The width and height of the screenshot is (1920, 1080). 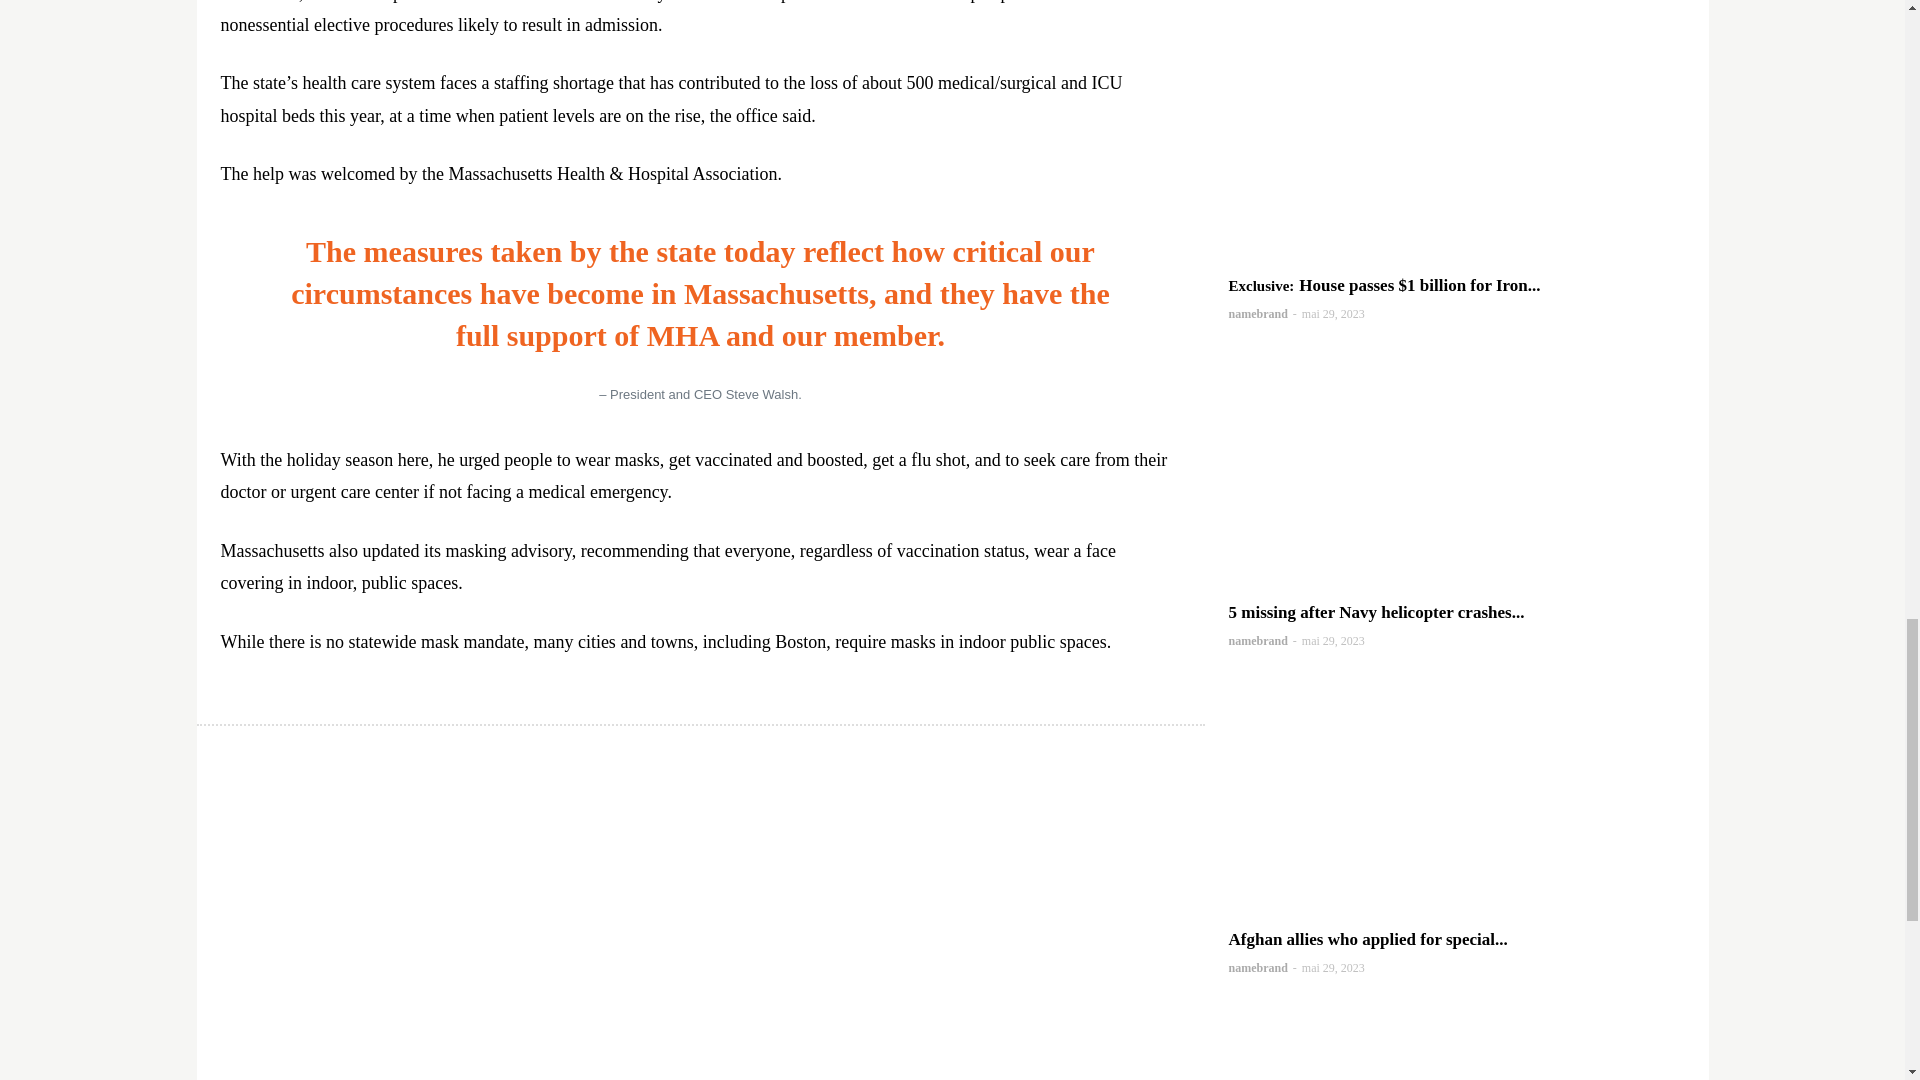 What do you see at coordinates (1257, 640) in the screenshot?
I see `namebrand` at bounding box center [1257, 640].